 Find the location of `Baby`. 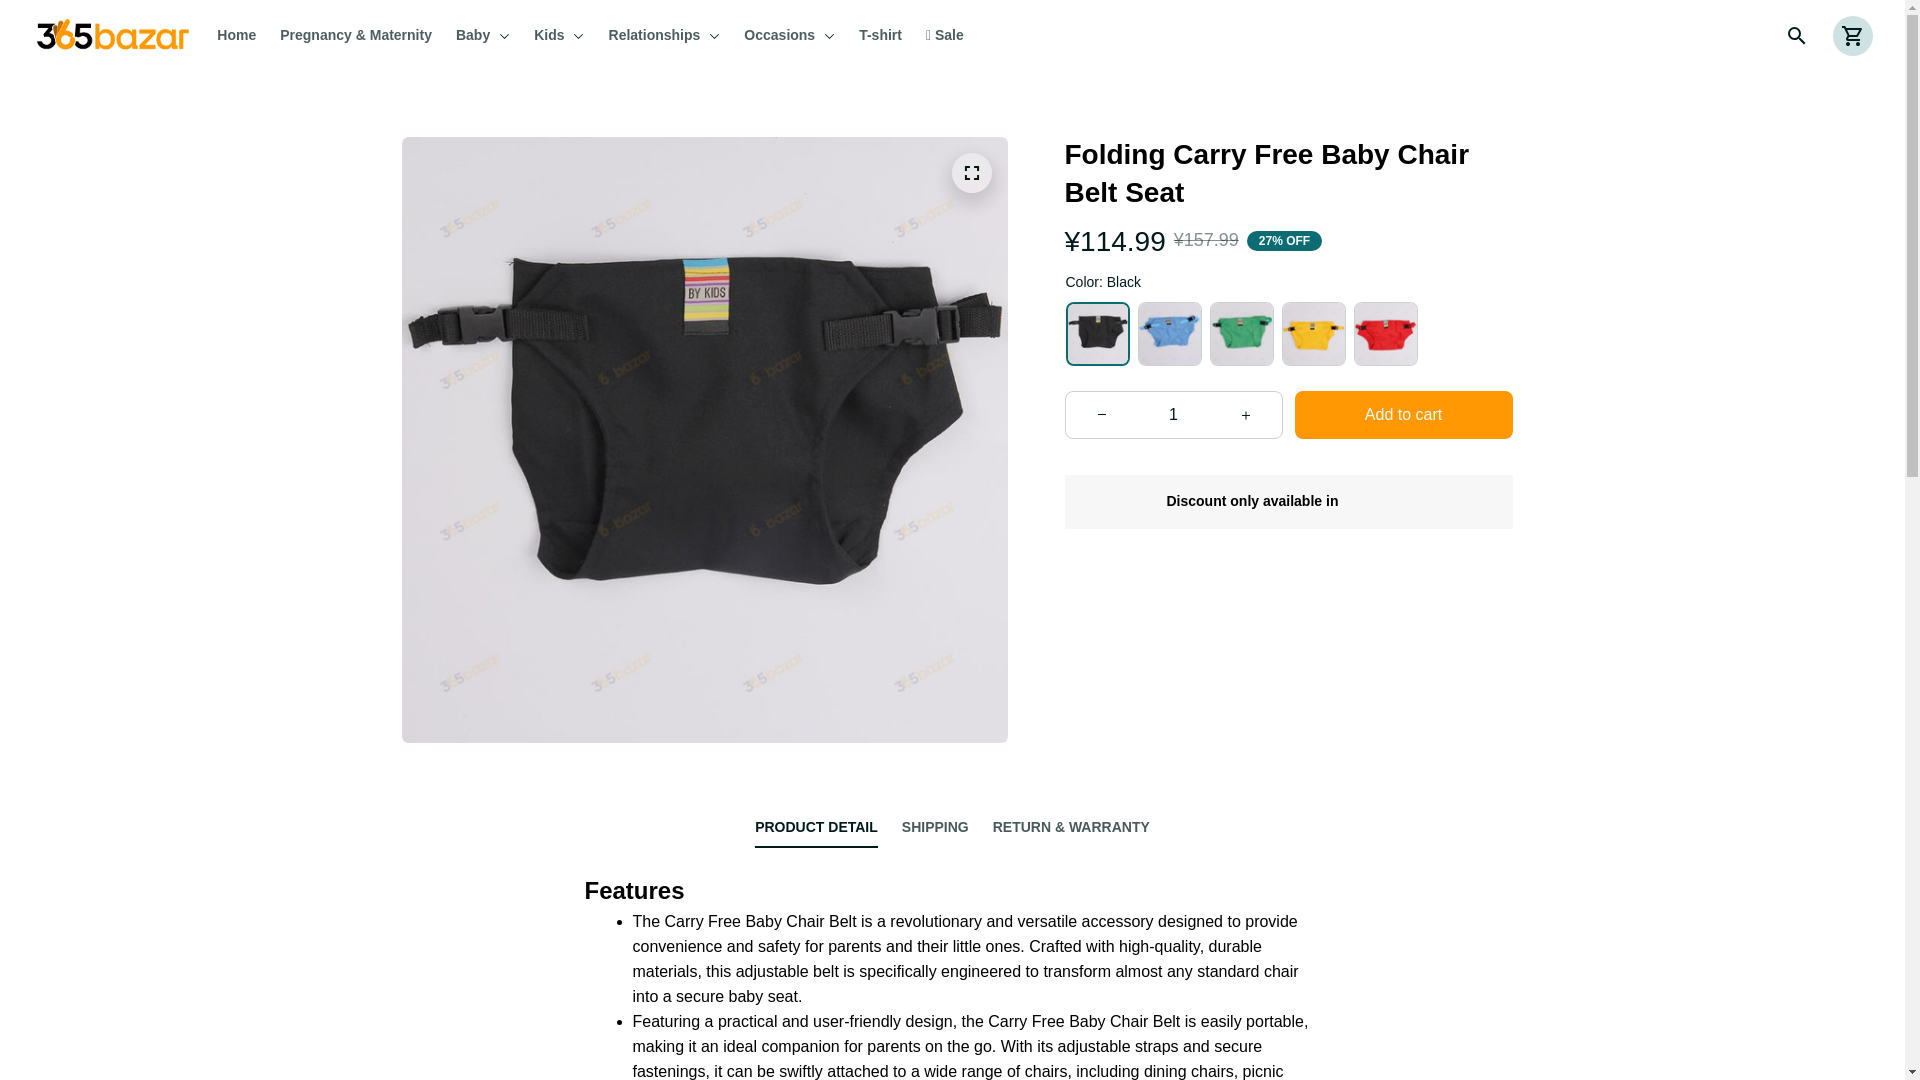

Baby is located at coordinates (482, 36).